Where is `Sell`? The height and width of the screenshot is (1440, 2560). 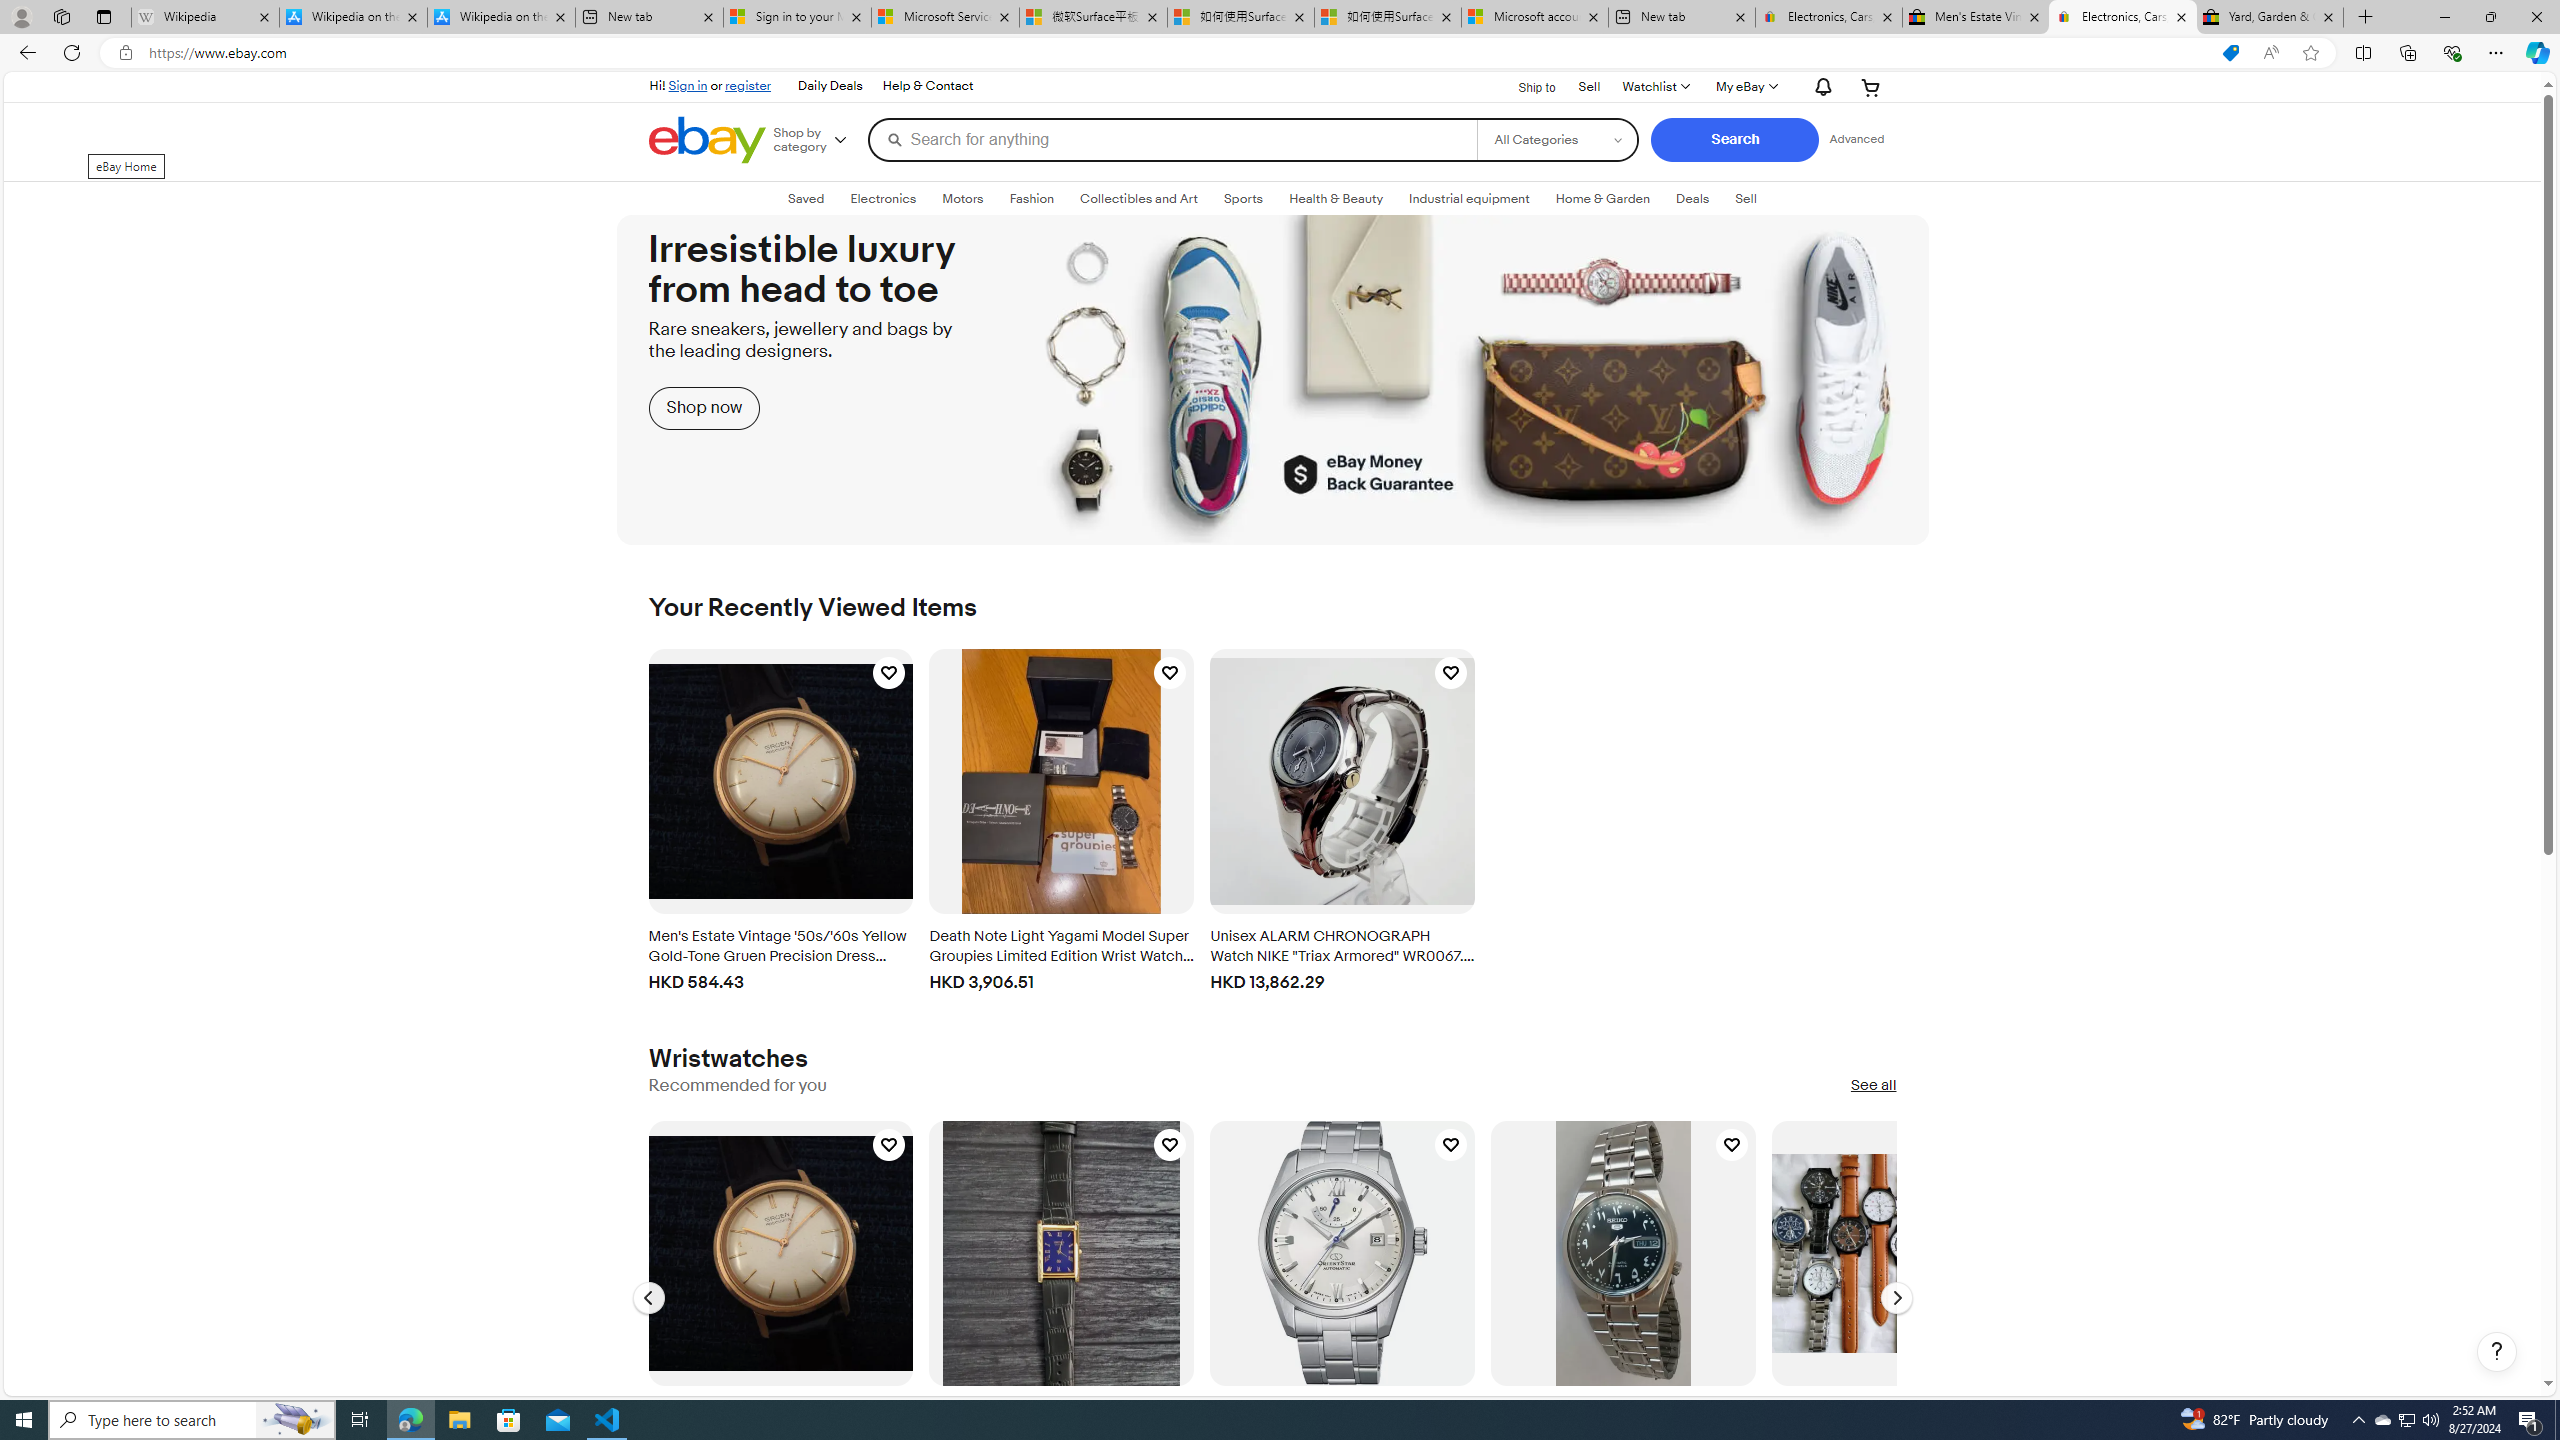
Sell is located at coordinates (1589, 85).